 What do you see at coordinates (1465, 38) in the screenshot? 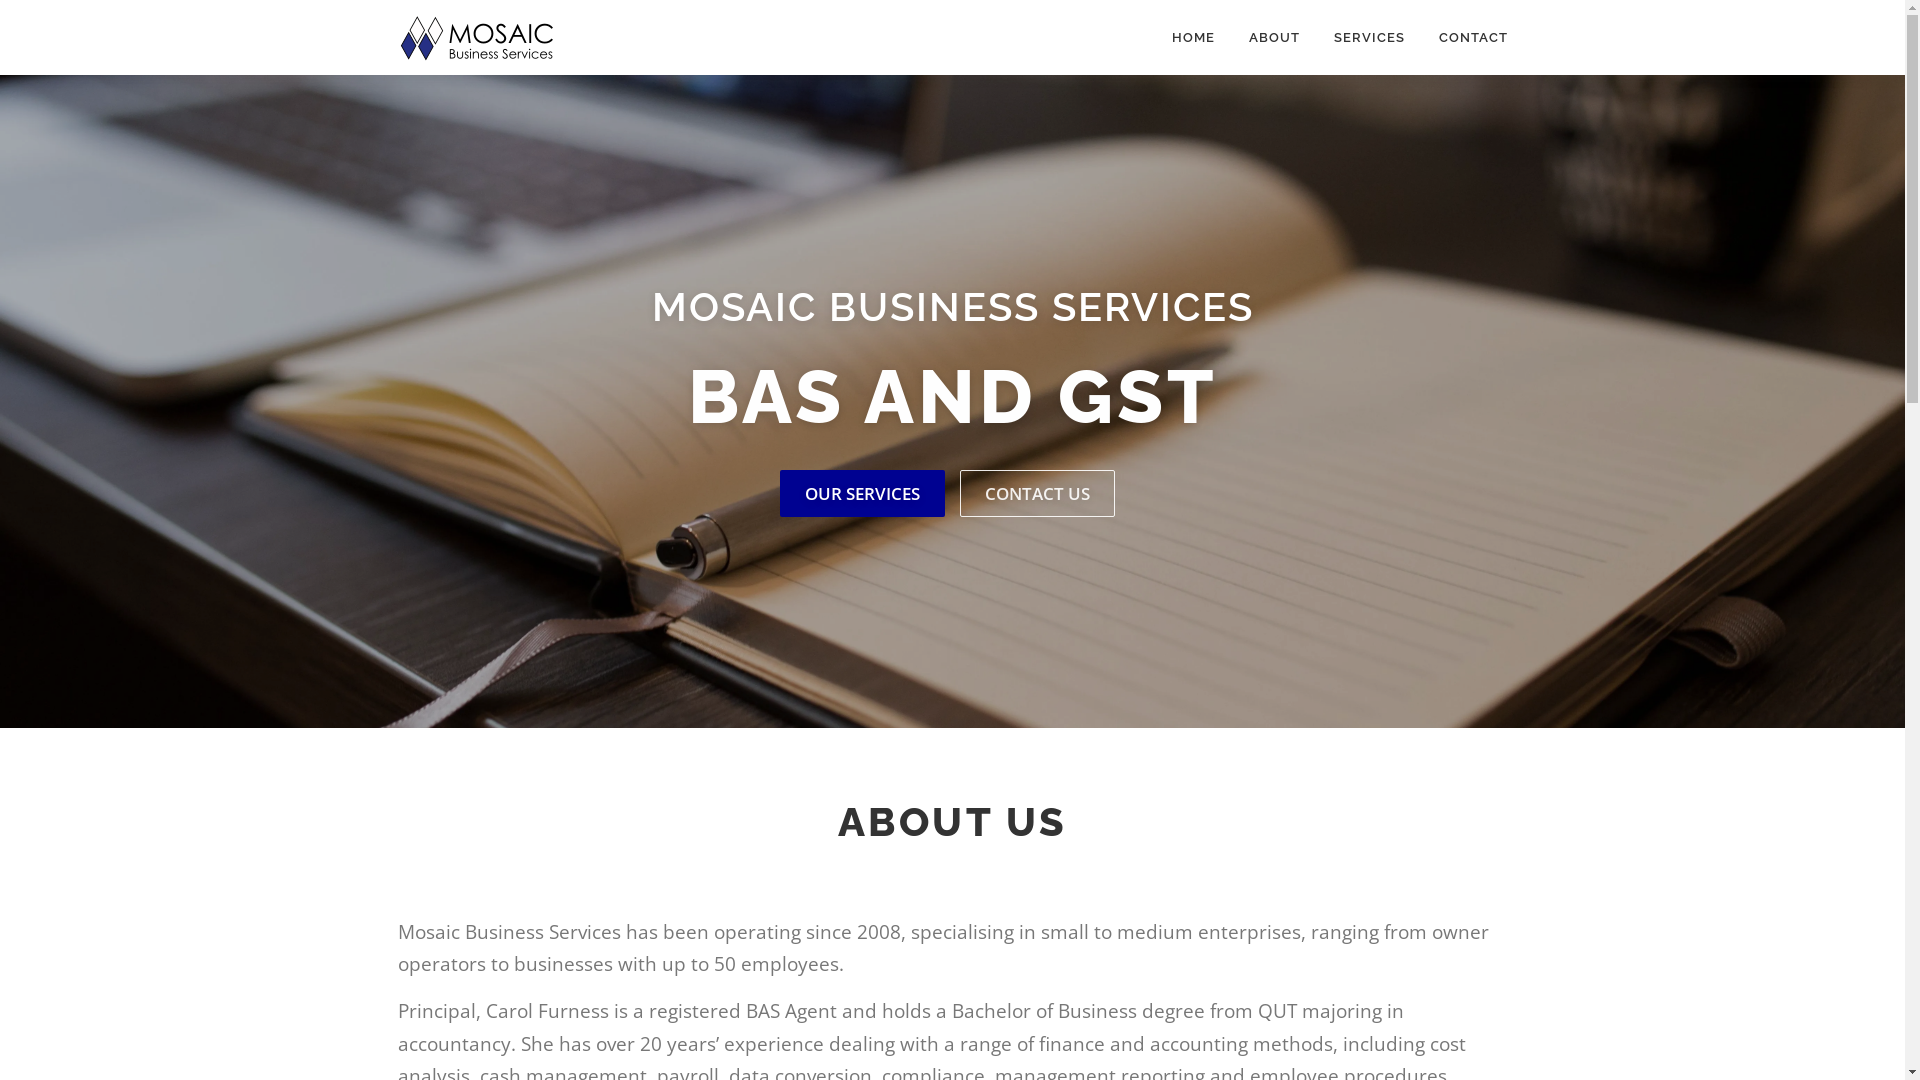
I see `CONTACT` at bounding box center [1465, 38].